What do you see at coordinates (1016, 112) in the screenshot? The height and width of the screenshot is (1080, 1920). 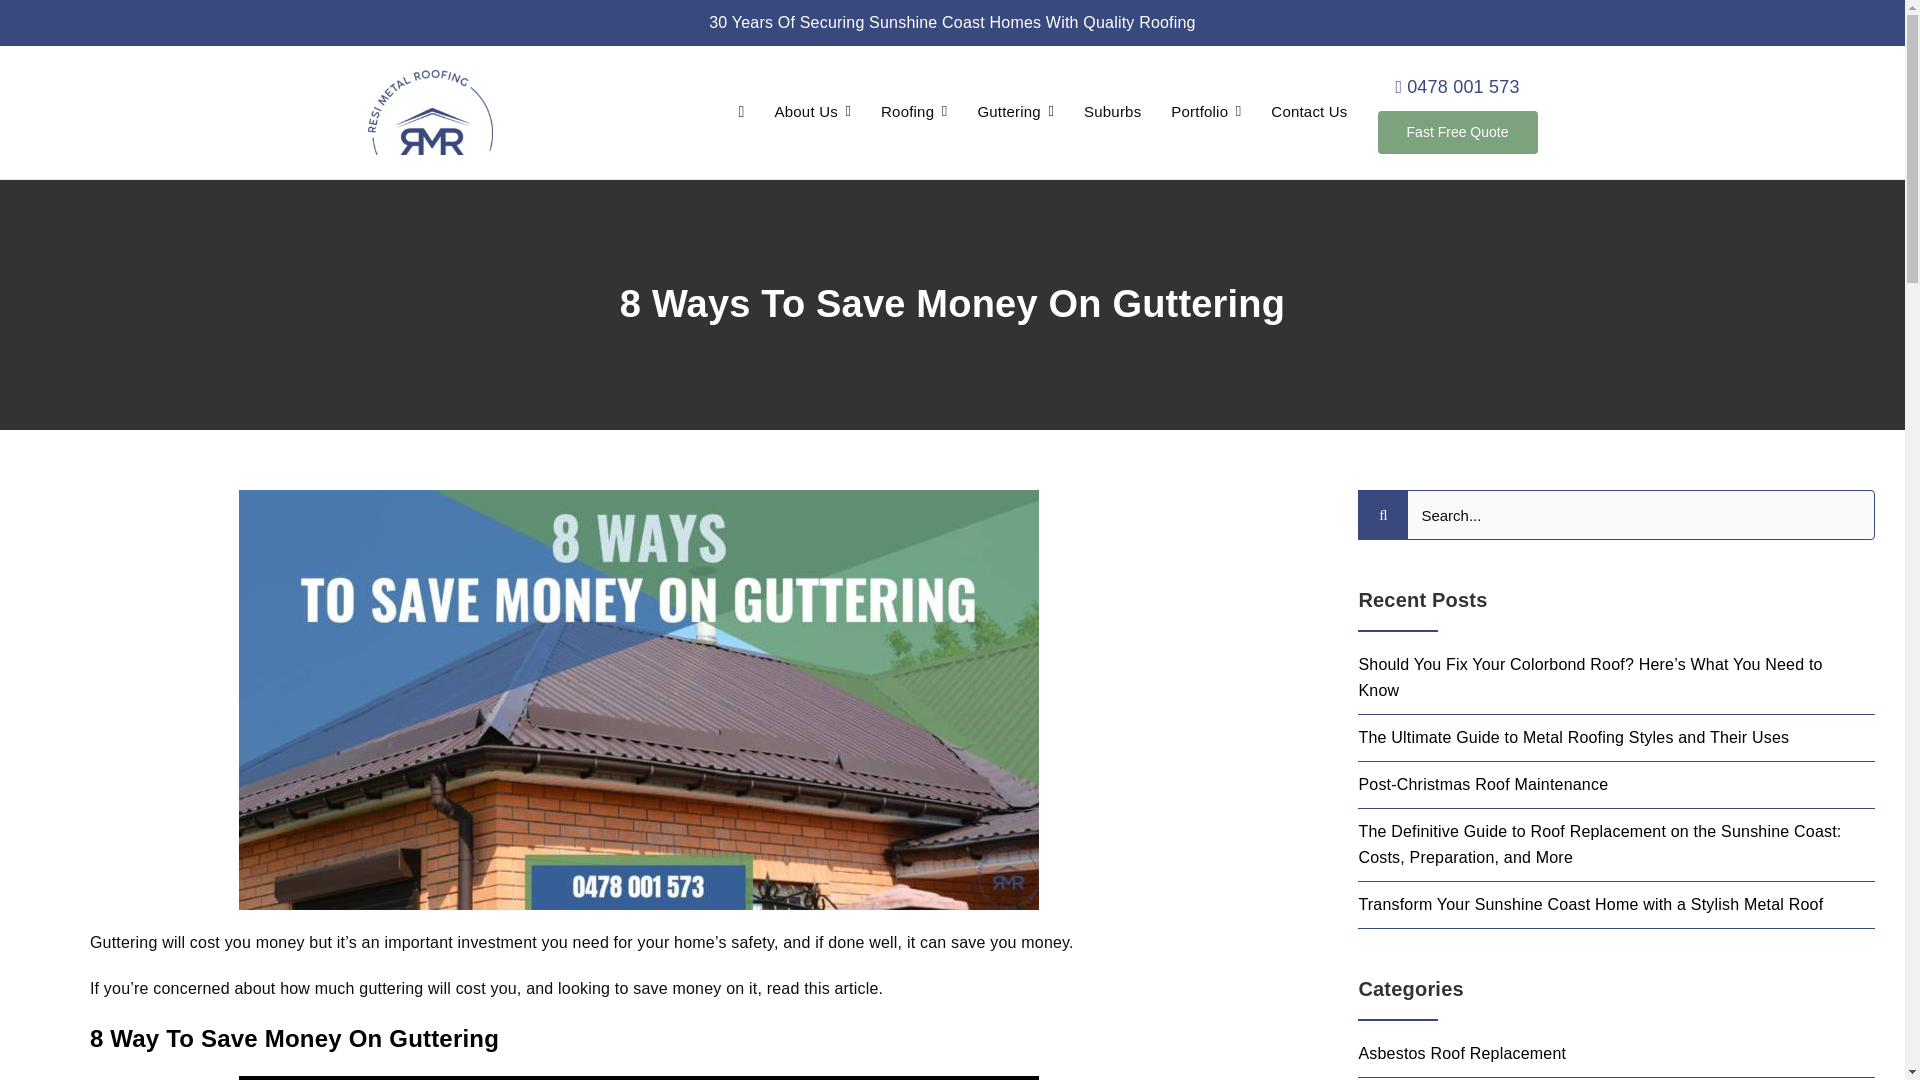 I see `Guttering` at bounding box center [1016, 112].